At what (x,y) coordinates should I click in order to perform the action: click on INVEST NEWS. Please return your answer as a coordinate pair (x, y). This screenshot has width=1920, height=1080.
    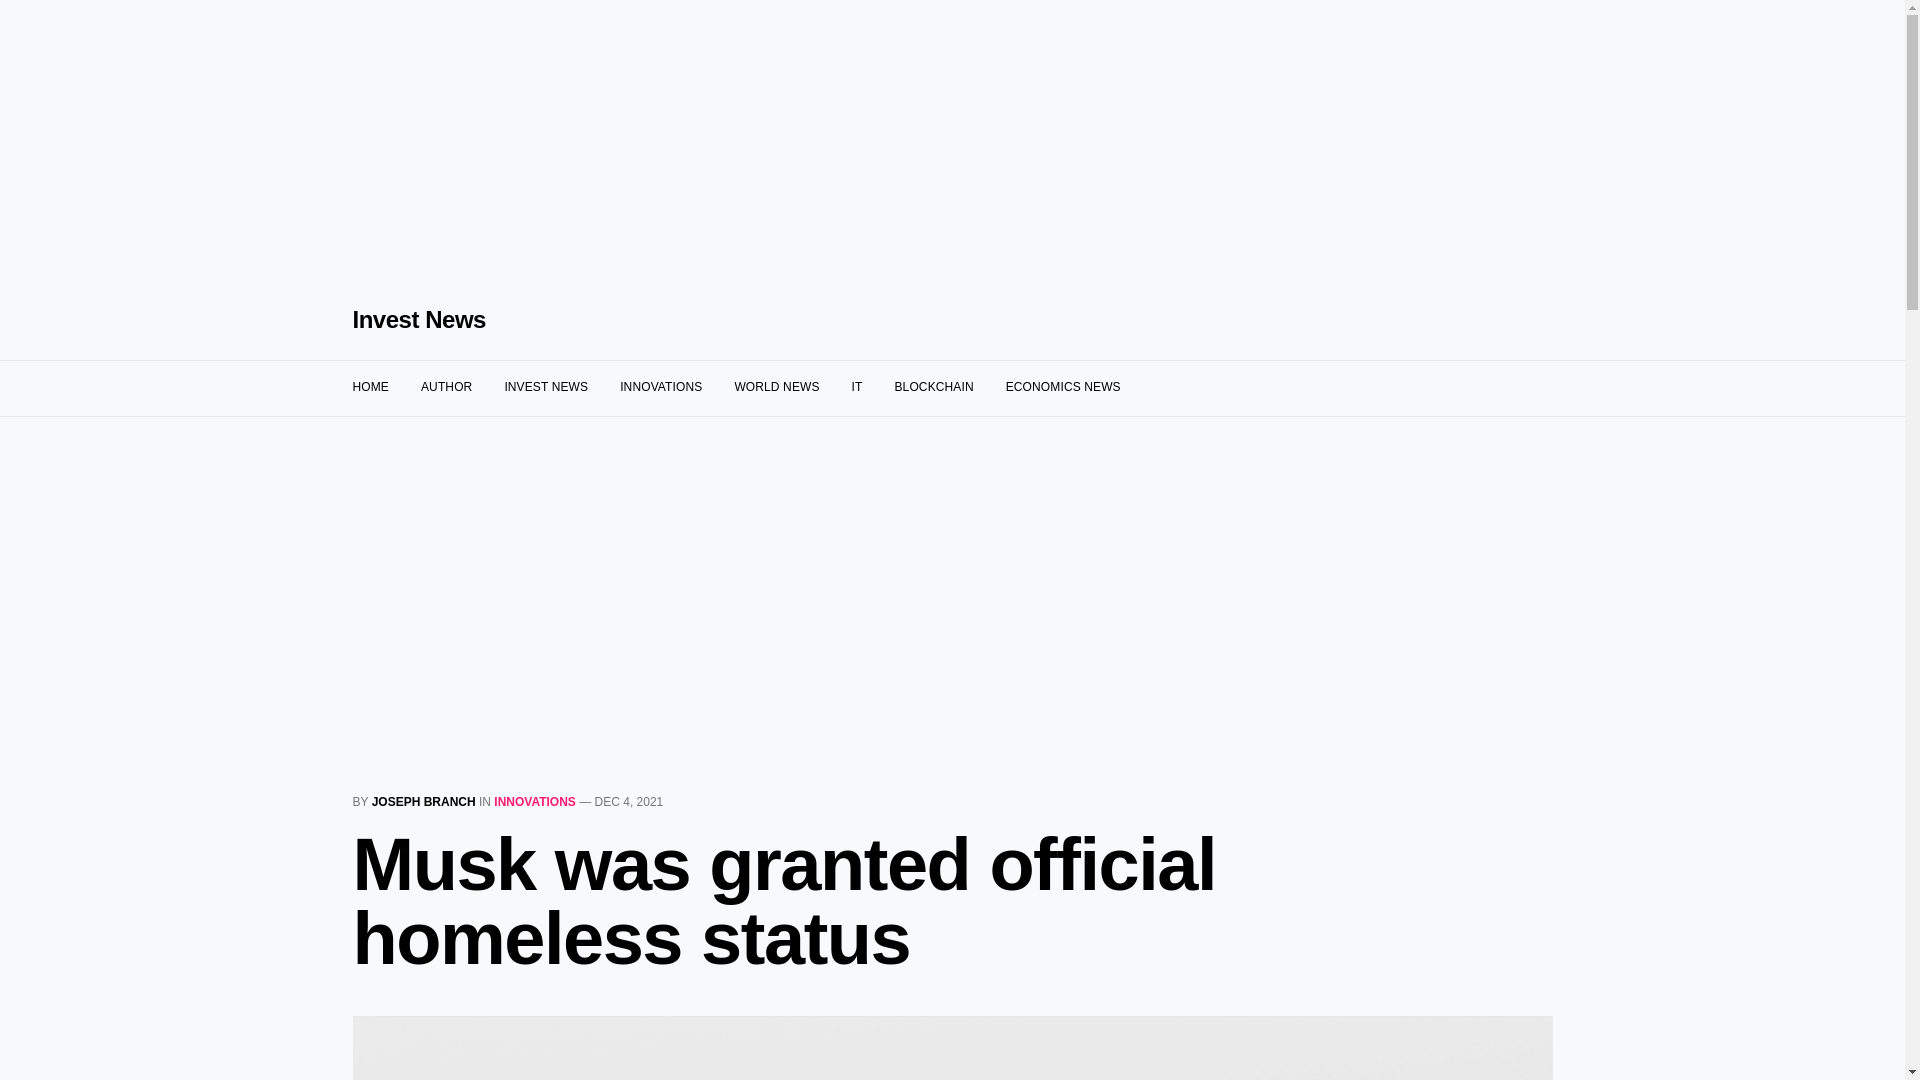
    Looking at the image, I should click on (545, 387).